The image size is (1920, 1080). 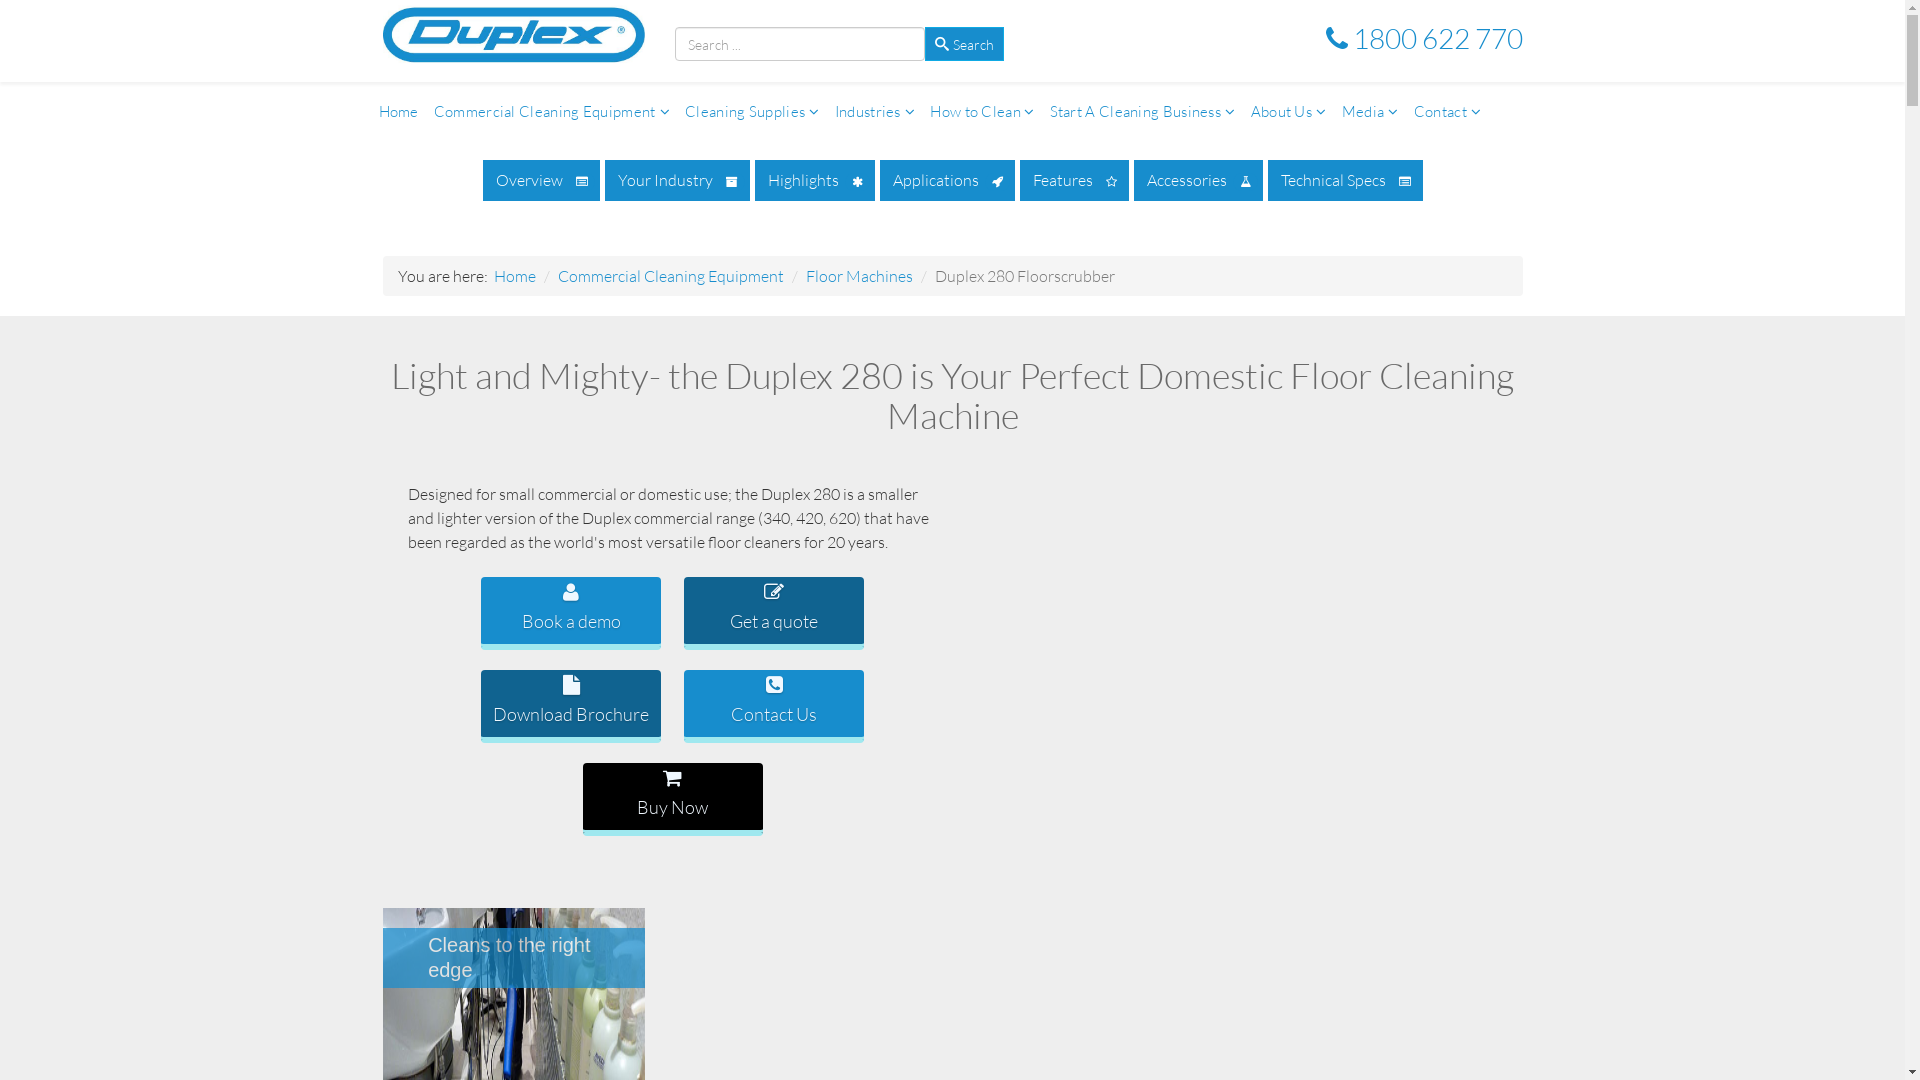 What do you see at coordinates (1448, 112) in the screenshot?
I see `Contact` at bounding box center [1448, 112].